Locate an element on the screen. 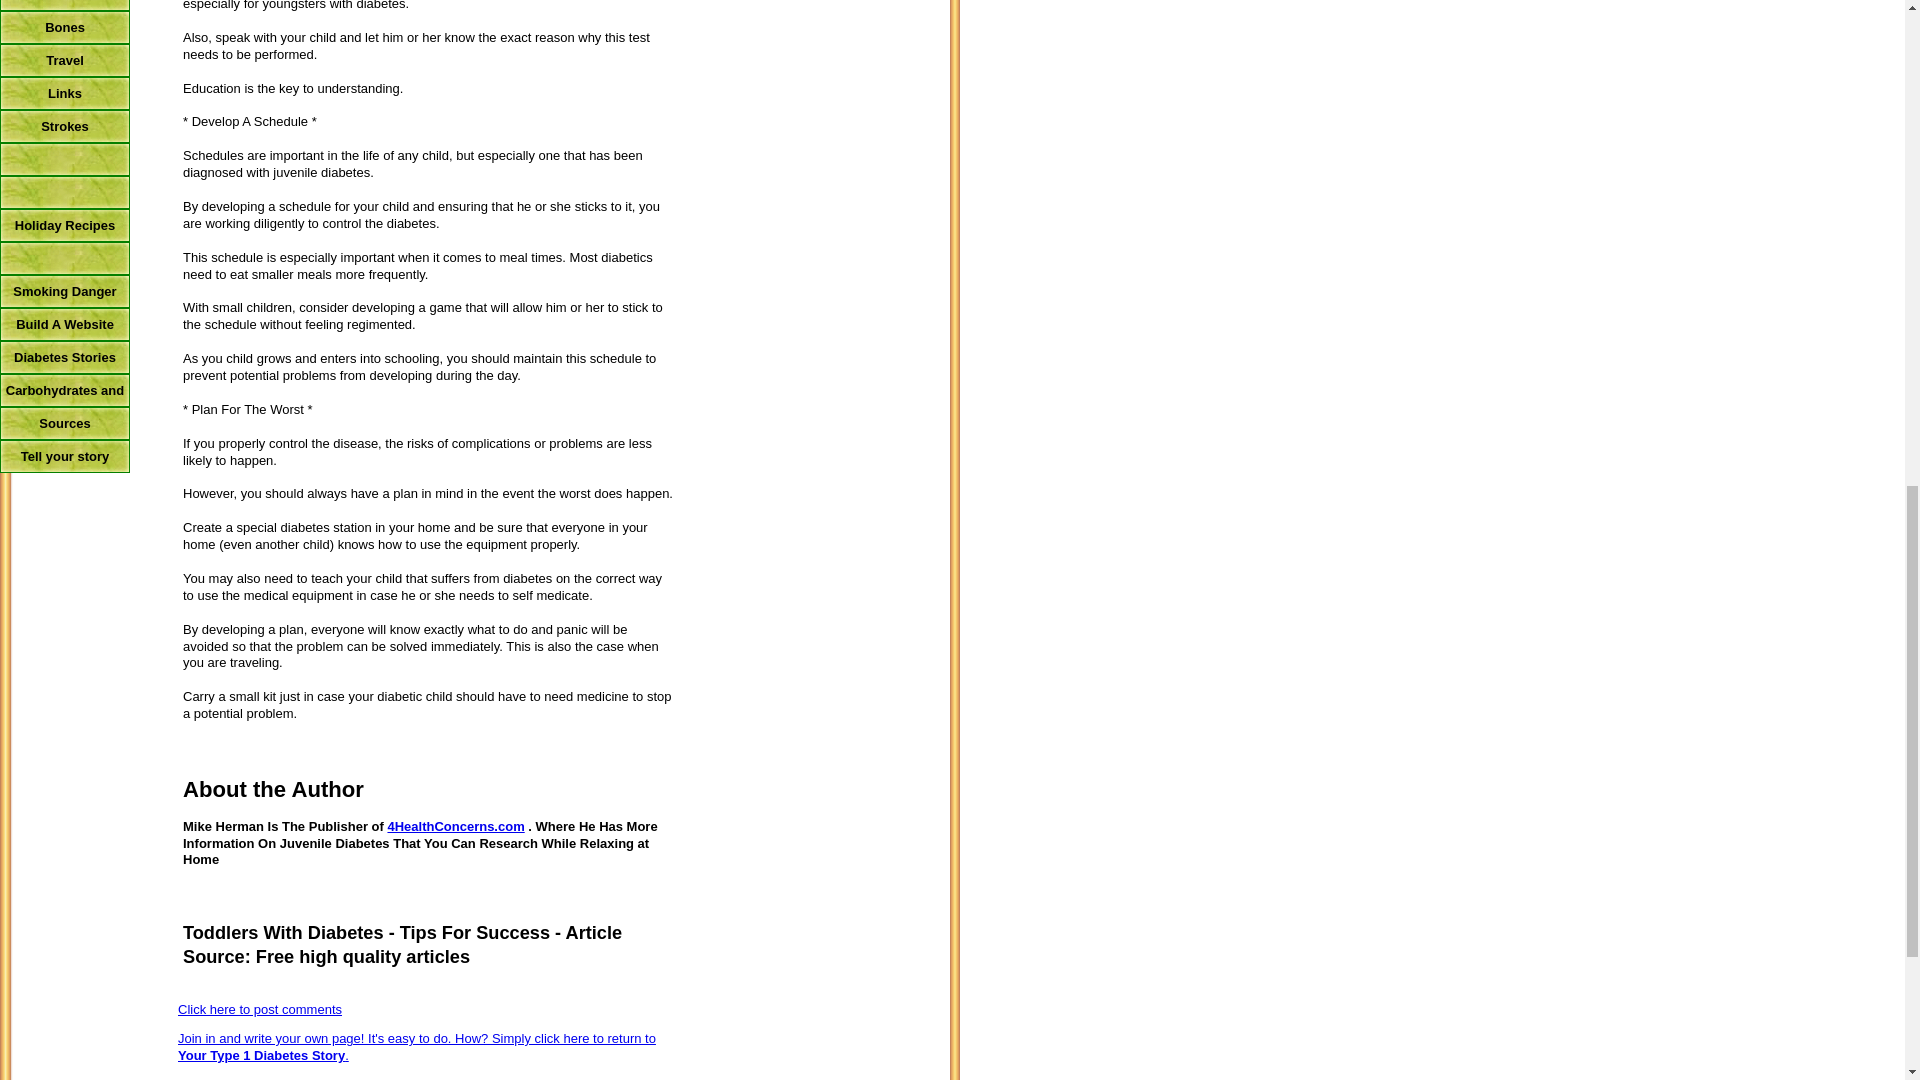 This screenshot has height=1080, width=1920. Travel is located at coordinates (65, 60).